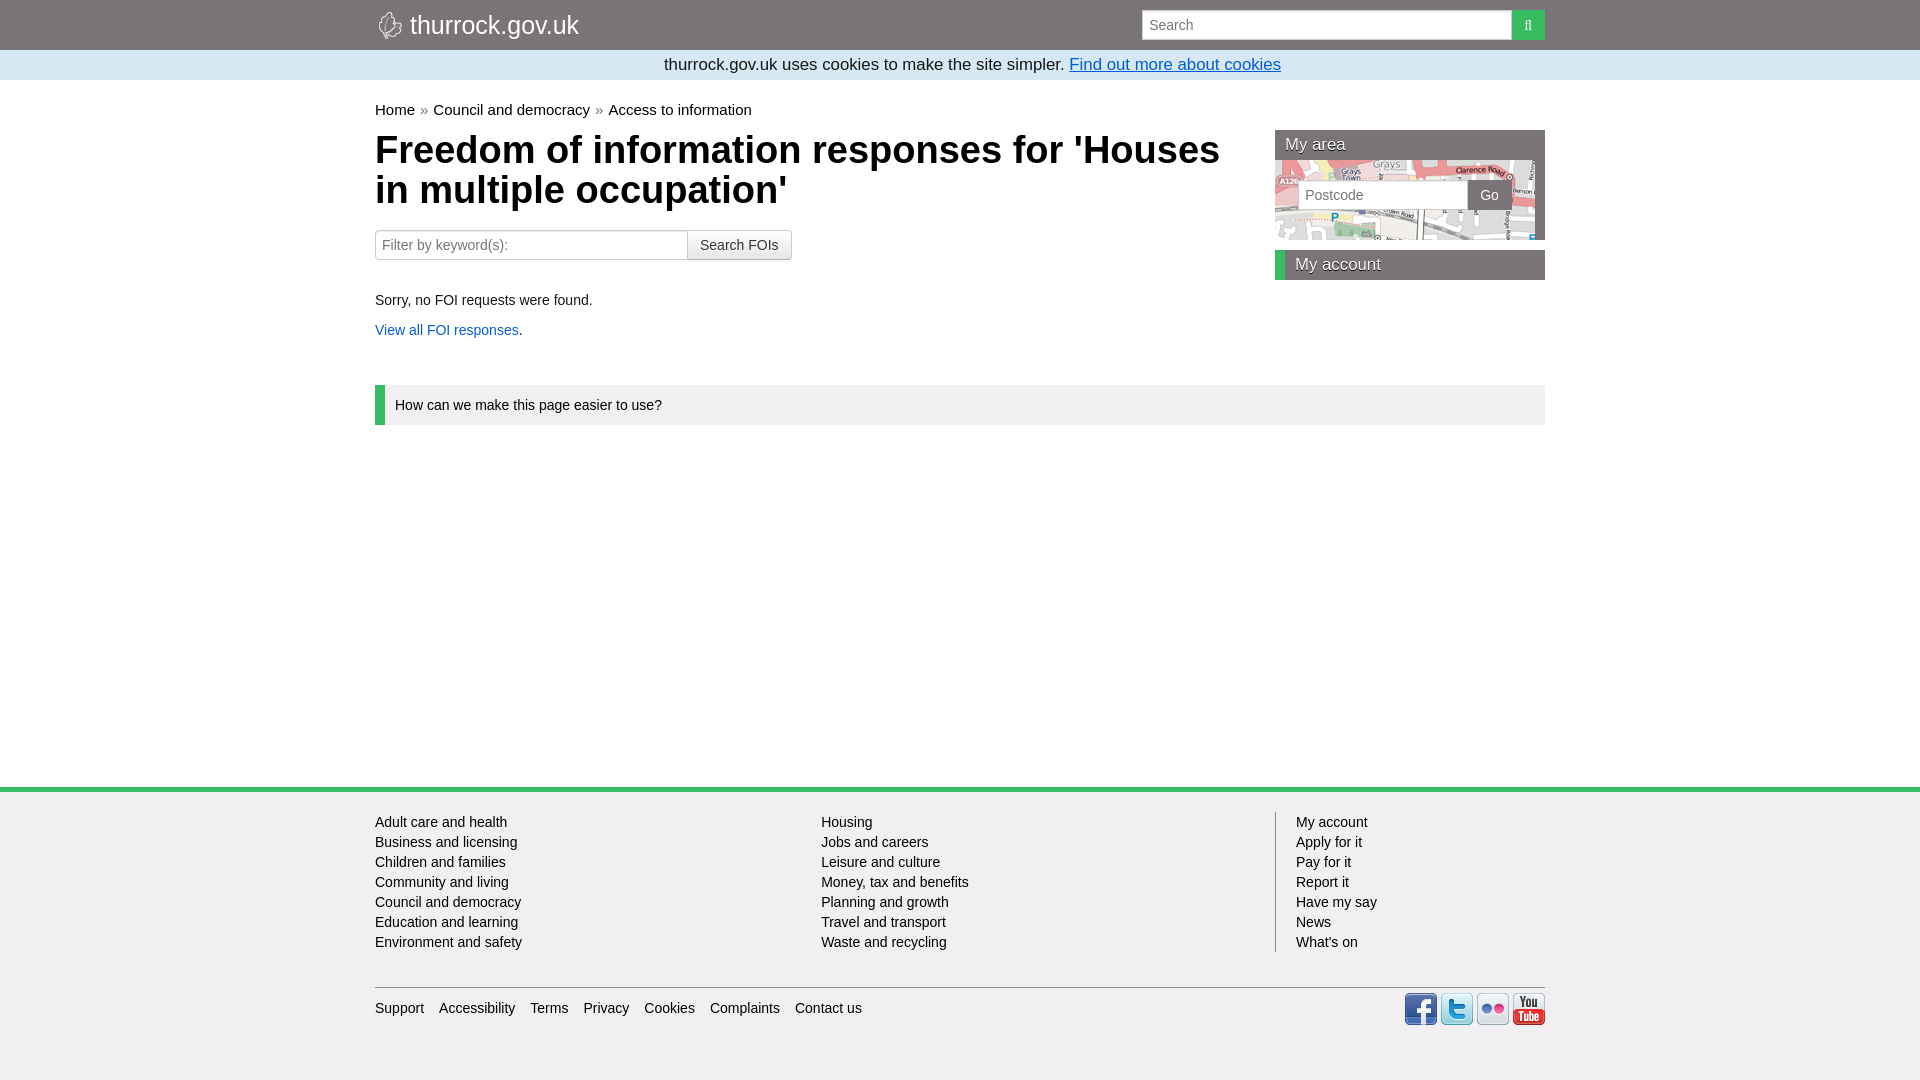  I want to click on Planning and growth, so click(884, 902).